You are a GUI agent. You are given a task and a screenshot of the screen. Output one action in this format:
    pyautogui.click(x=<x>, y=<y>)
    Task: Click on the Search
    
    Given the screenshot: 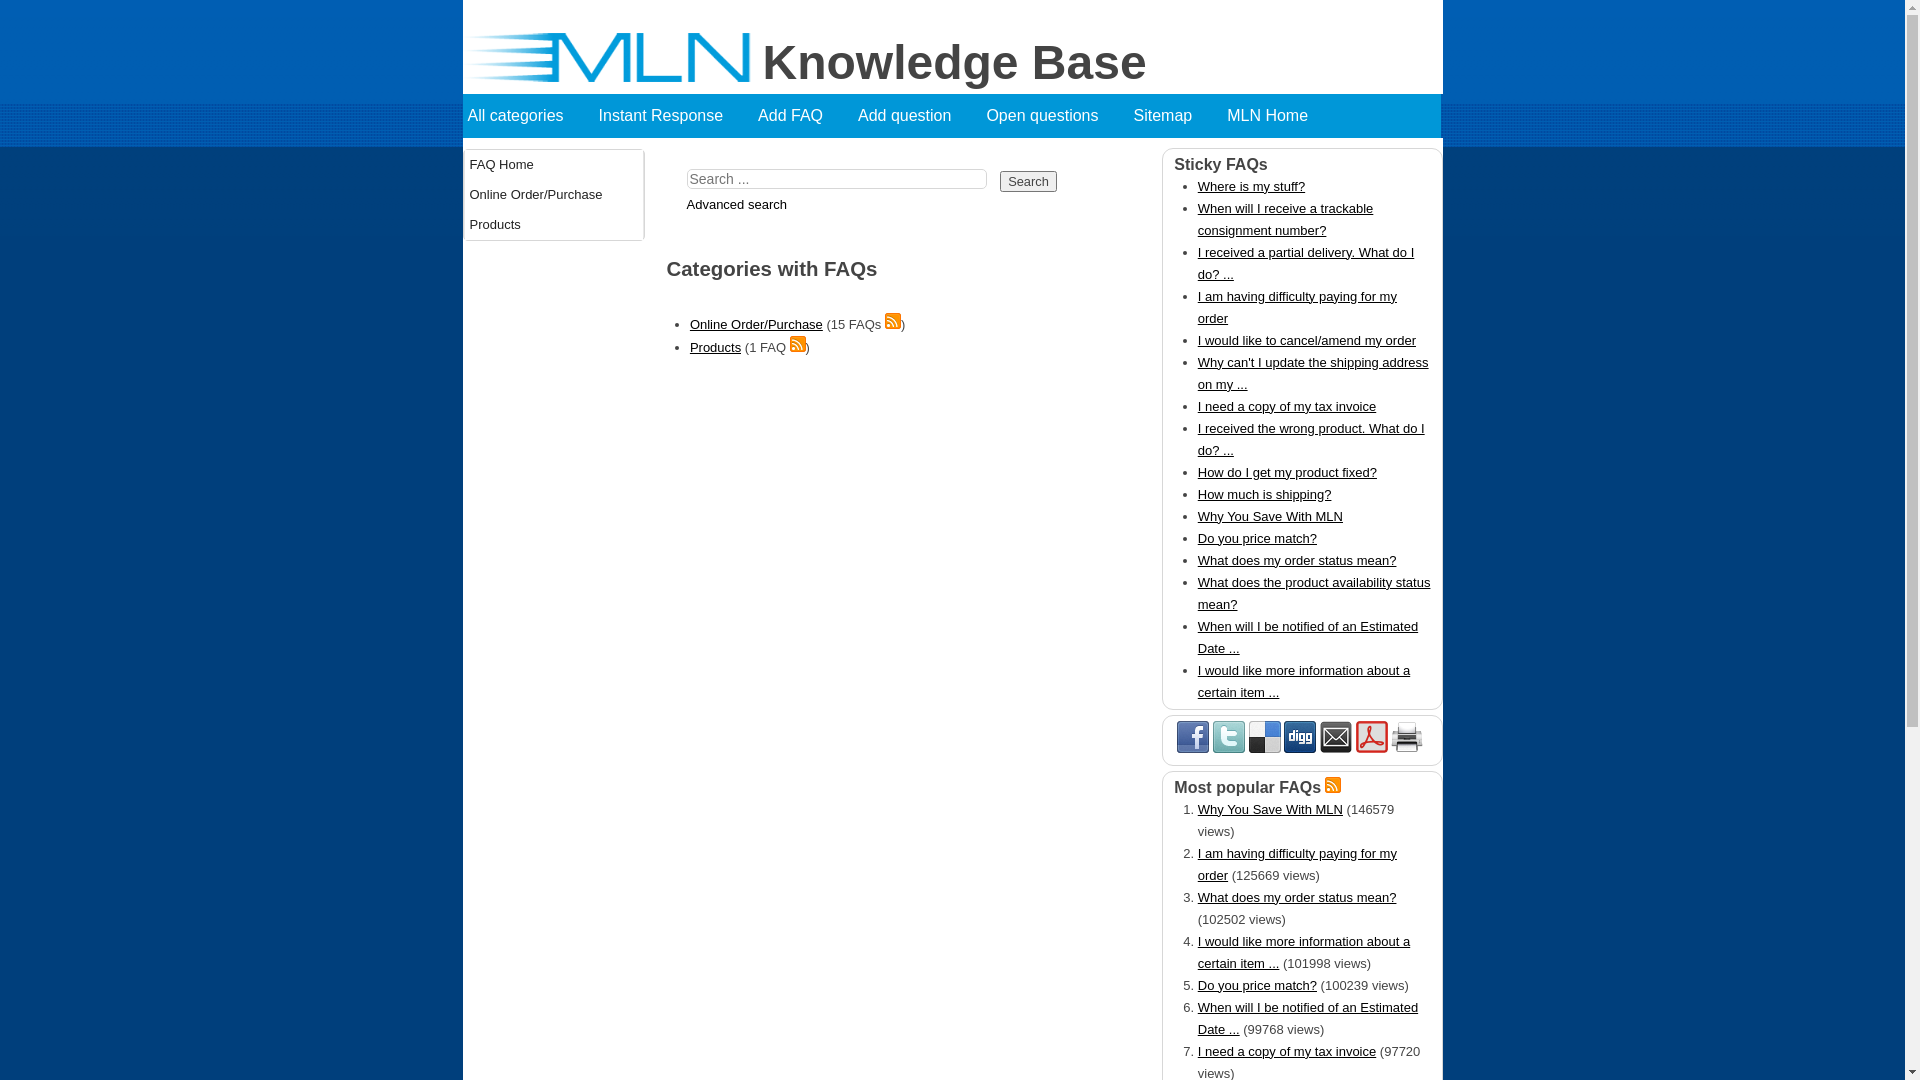 What is the action you would take?
    pyautogui.click(x=1028, y=180)
    